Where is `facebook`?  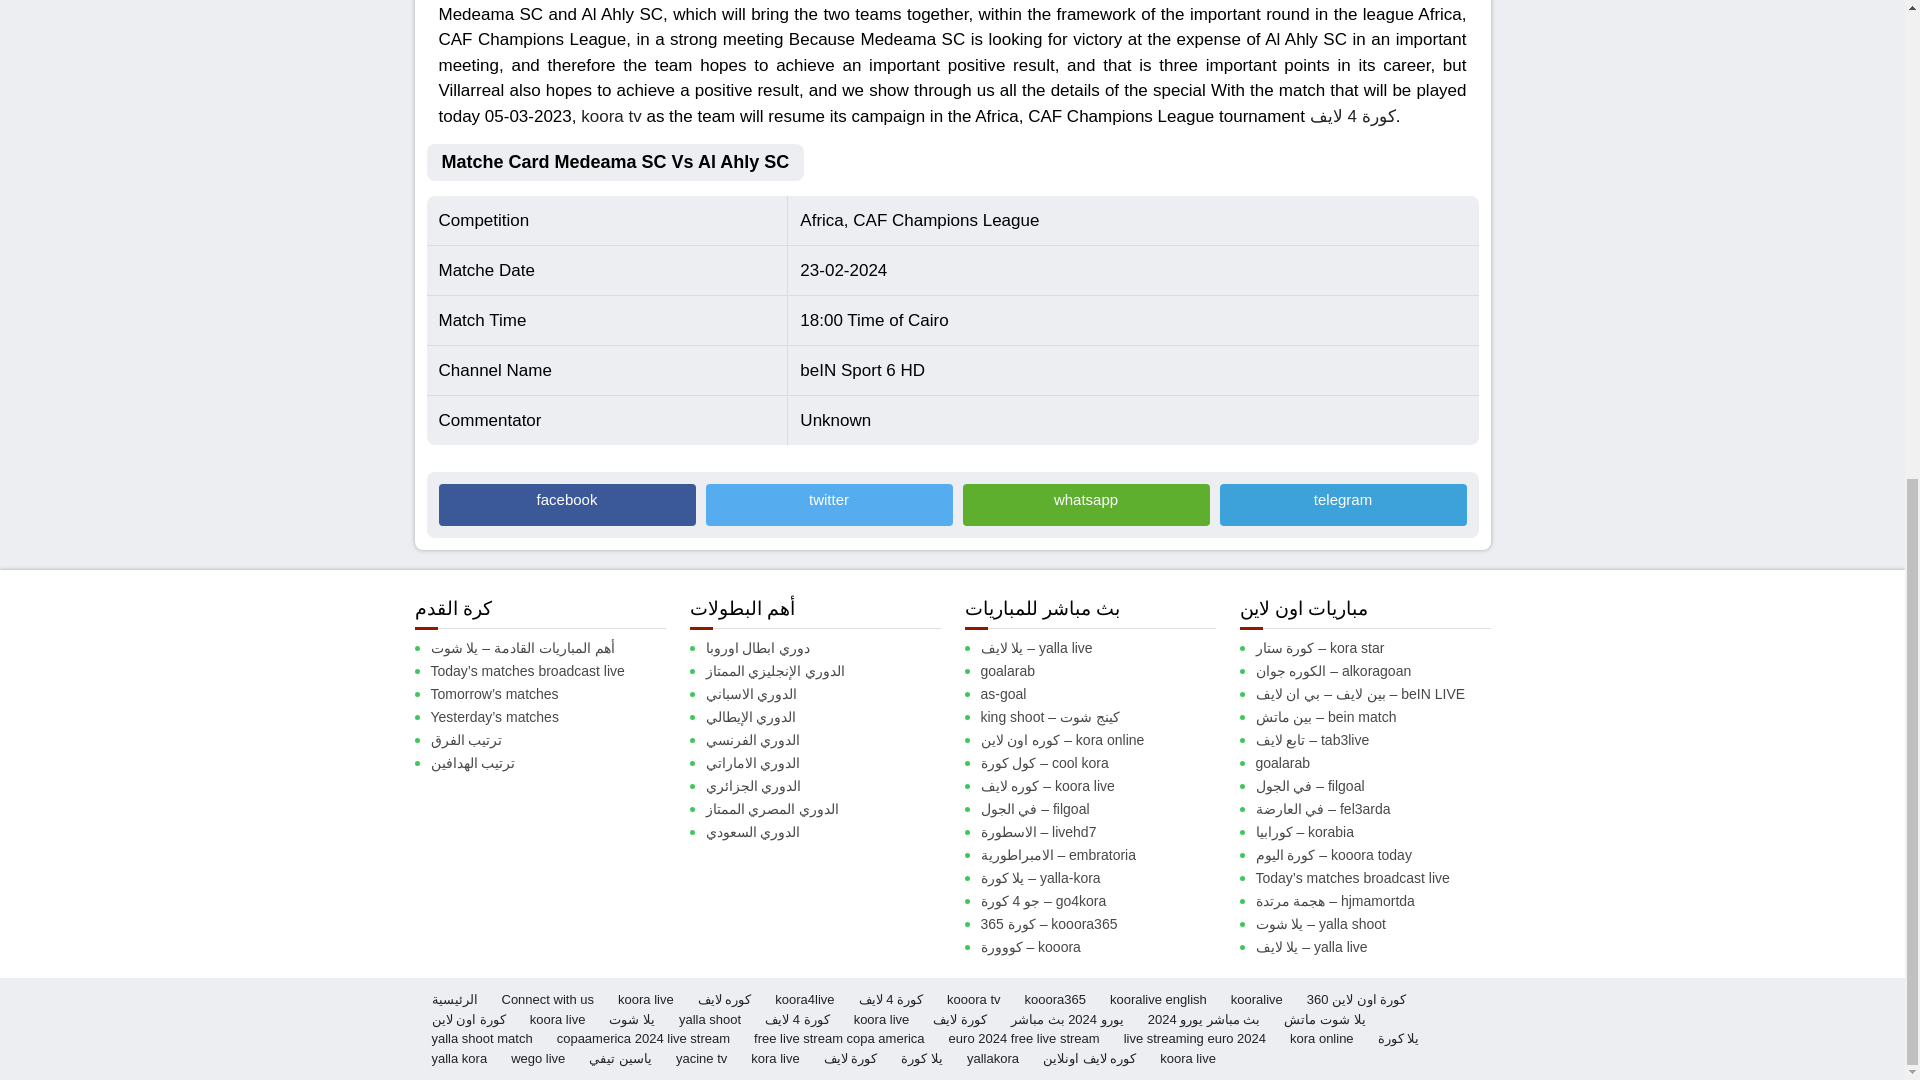 facebook is located at coordinates (566, 504).